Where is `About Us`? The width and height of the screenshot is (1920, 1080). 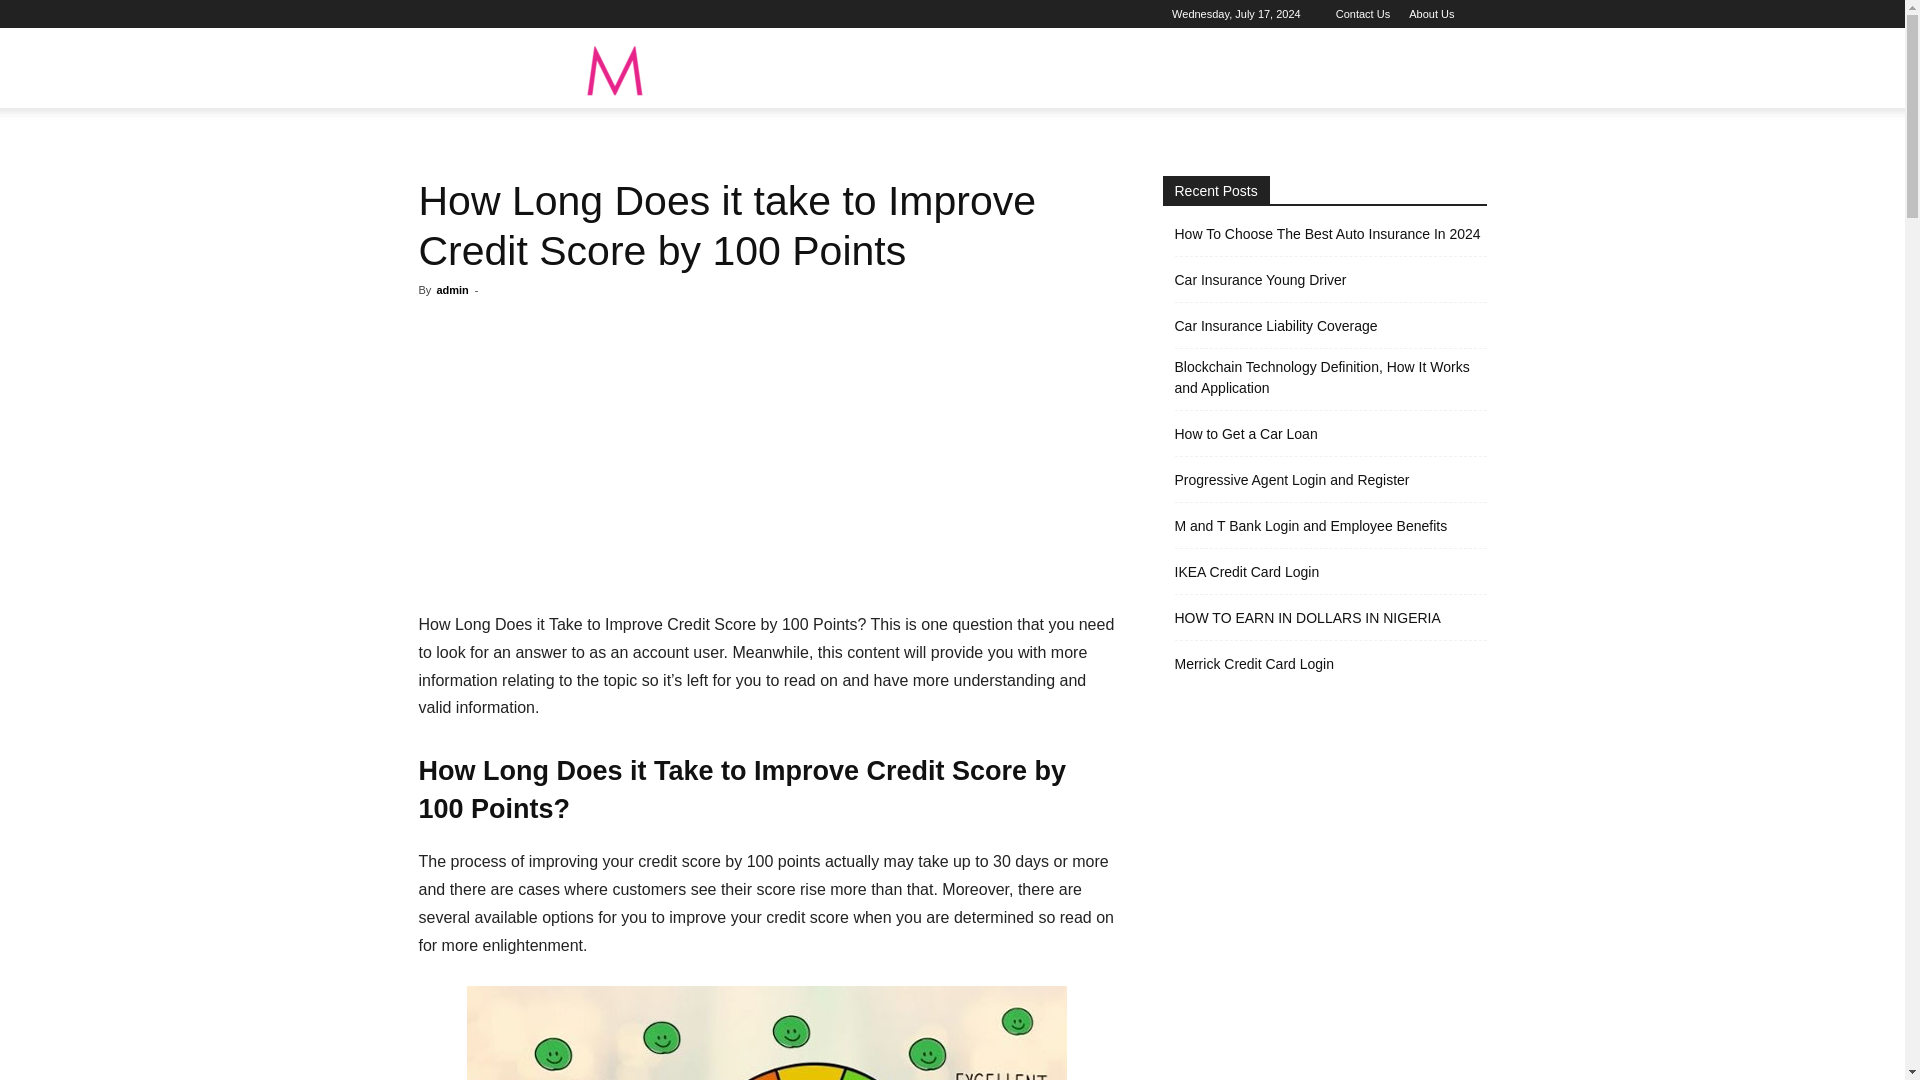 About Us is located at coordinates (1431, 14).